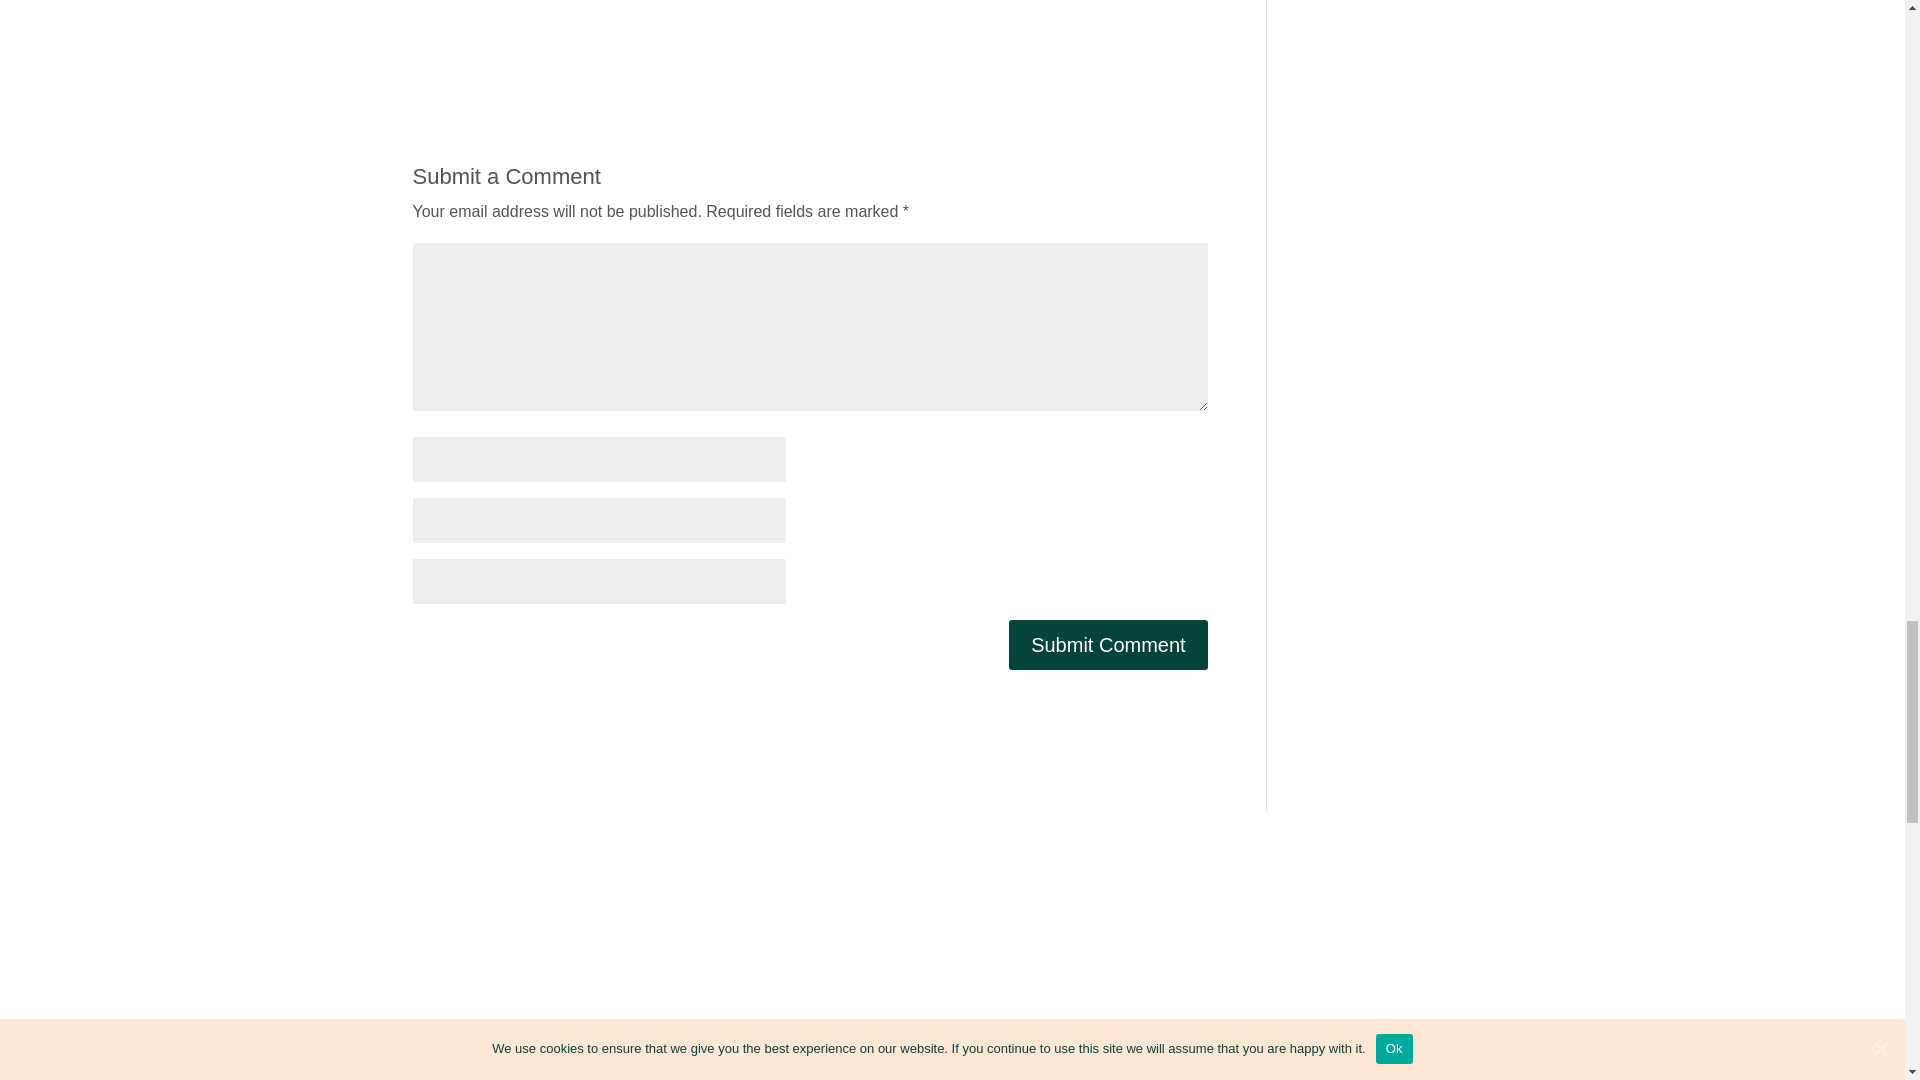 Image resolution: width=1920 pixels, height=1080 pixels. What do you see at coordinates (1108, 644) in the screenshot?
I see `Submit Comment` at bounding box center [1108, 644].